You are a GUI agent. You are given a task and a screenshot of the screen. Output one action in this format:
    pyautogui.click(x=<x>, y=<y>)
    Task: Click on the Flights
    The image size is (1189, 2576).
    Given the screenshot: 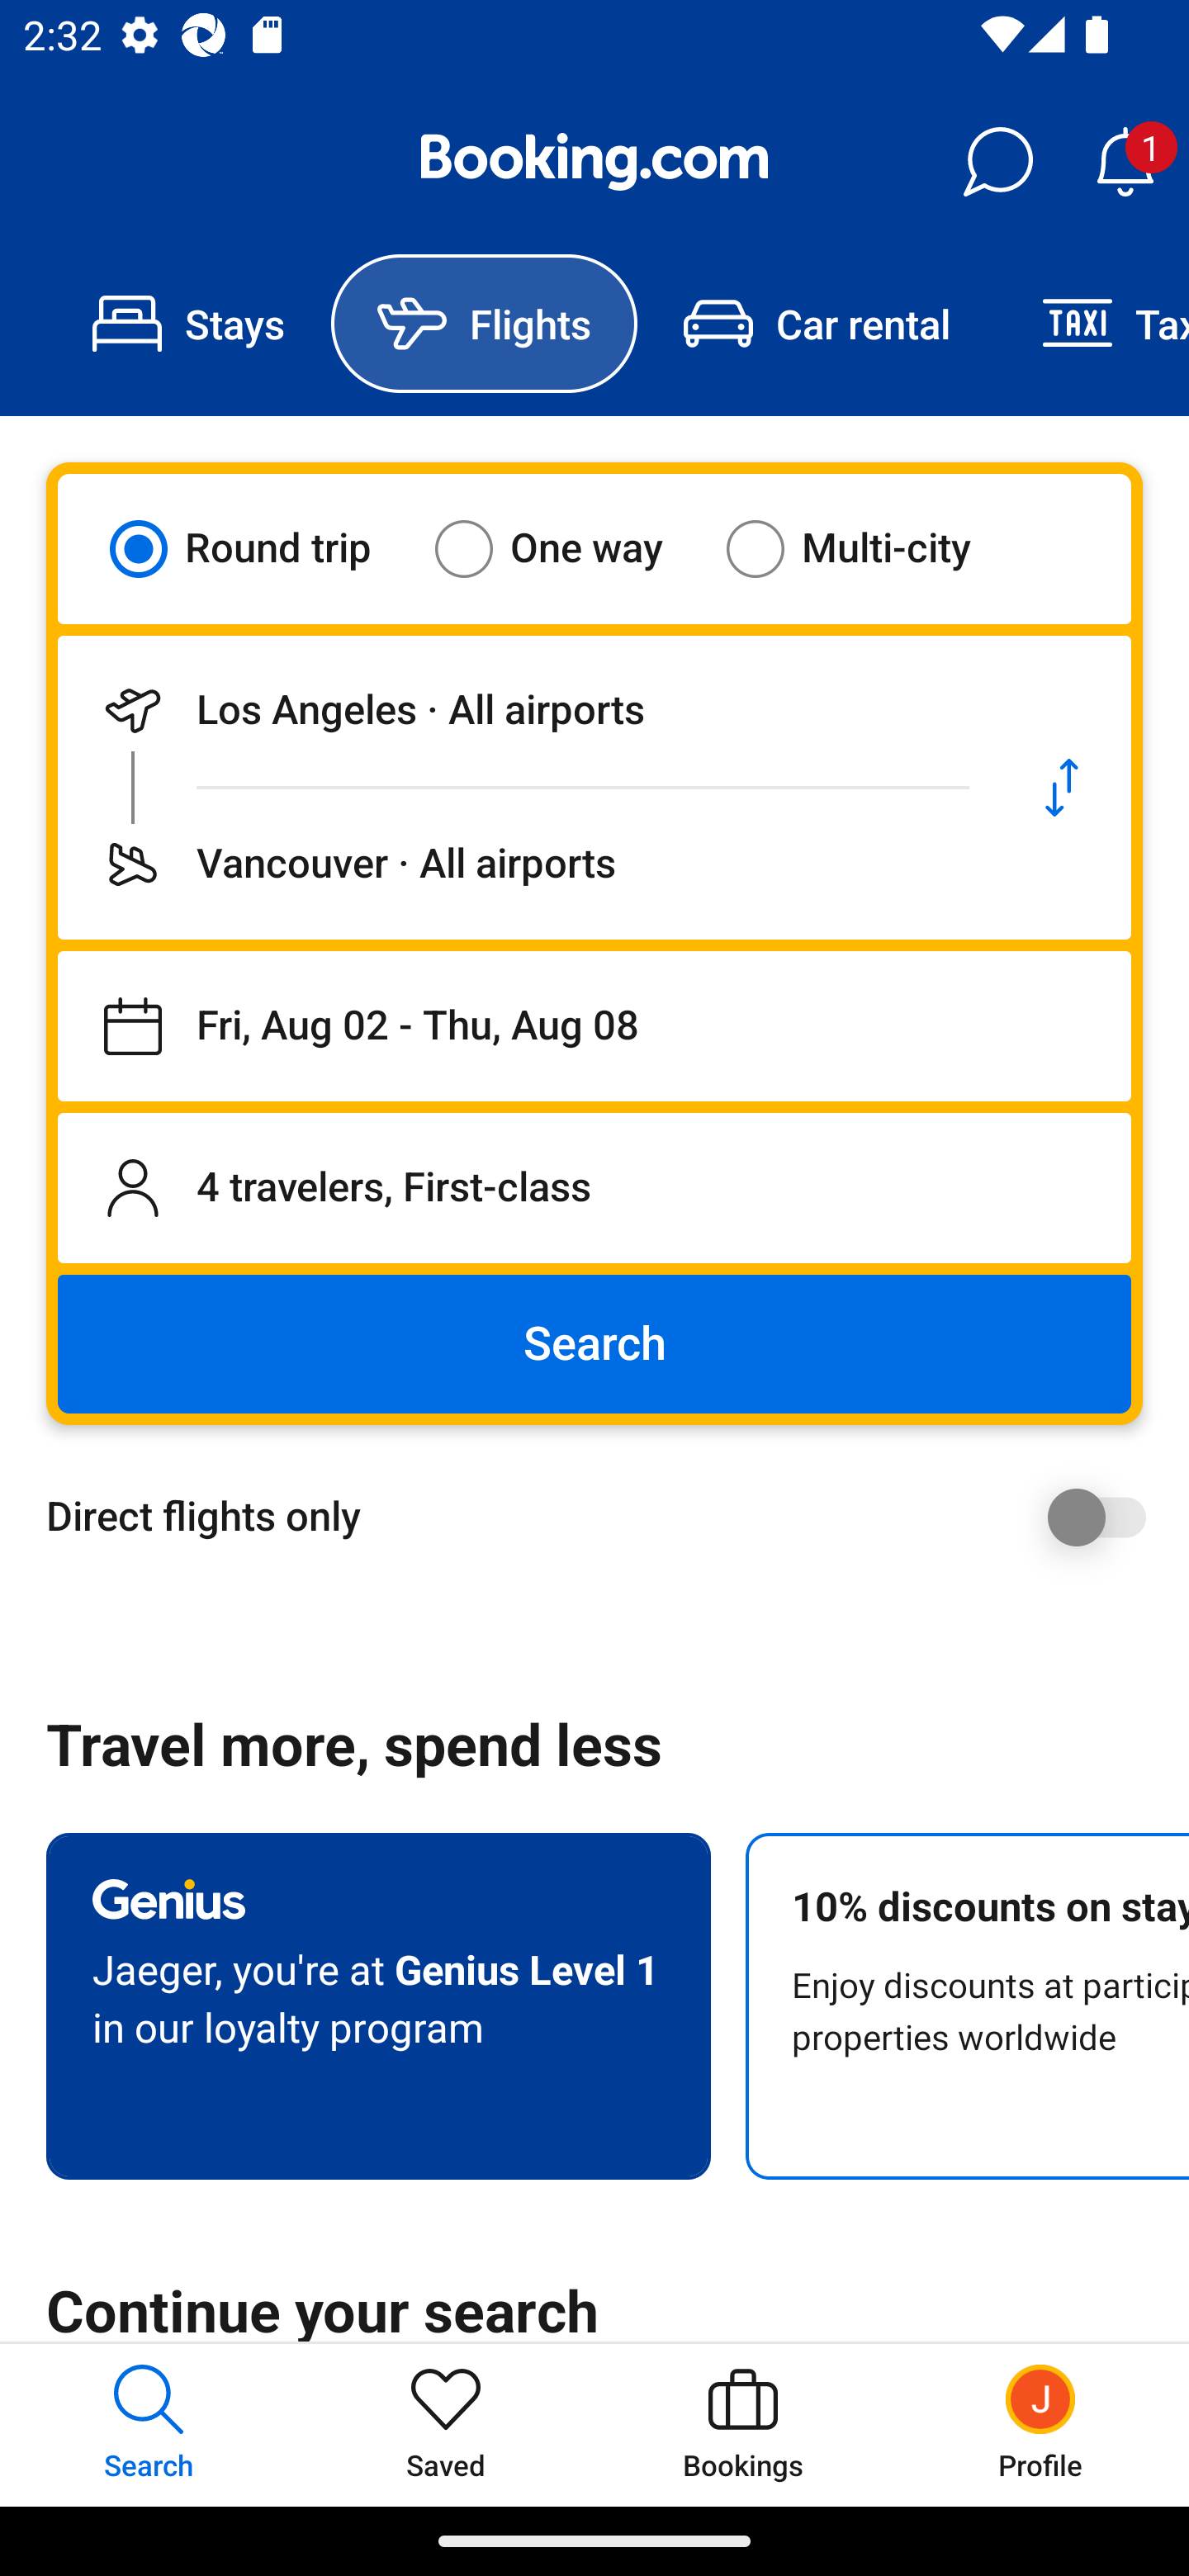 What is the action you would take?
    pyautogui.click(x=484, y=324)
    